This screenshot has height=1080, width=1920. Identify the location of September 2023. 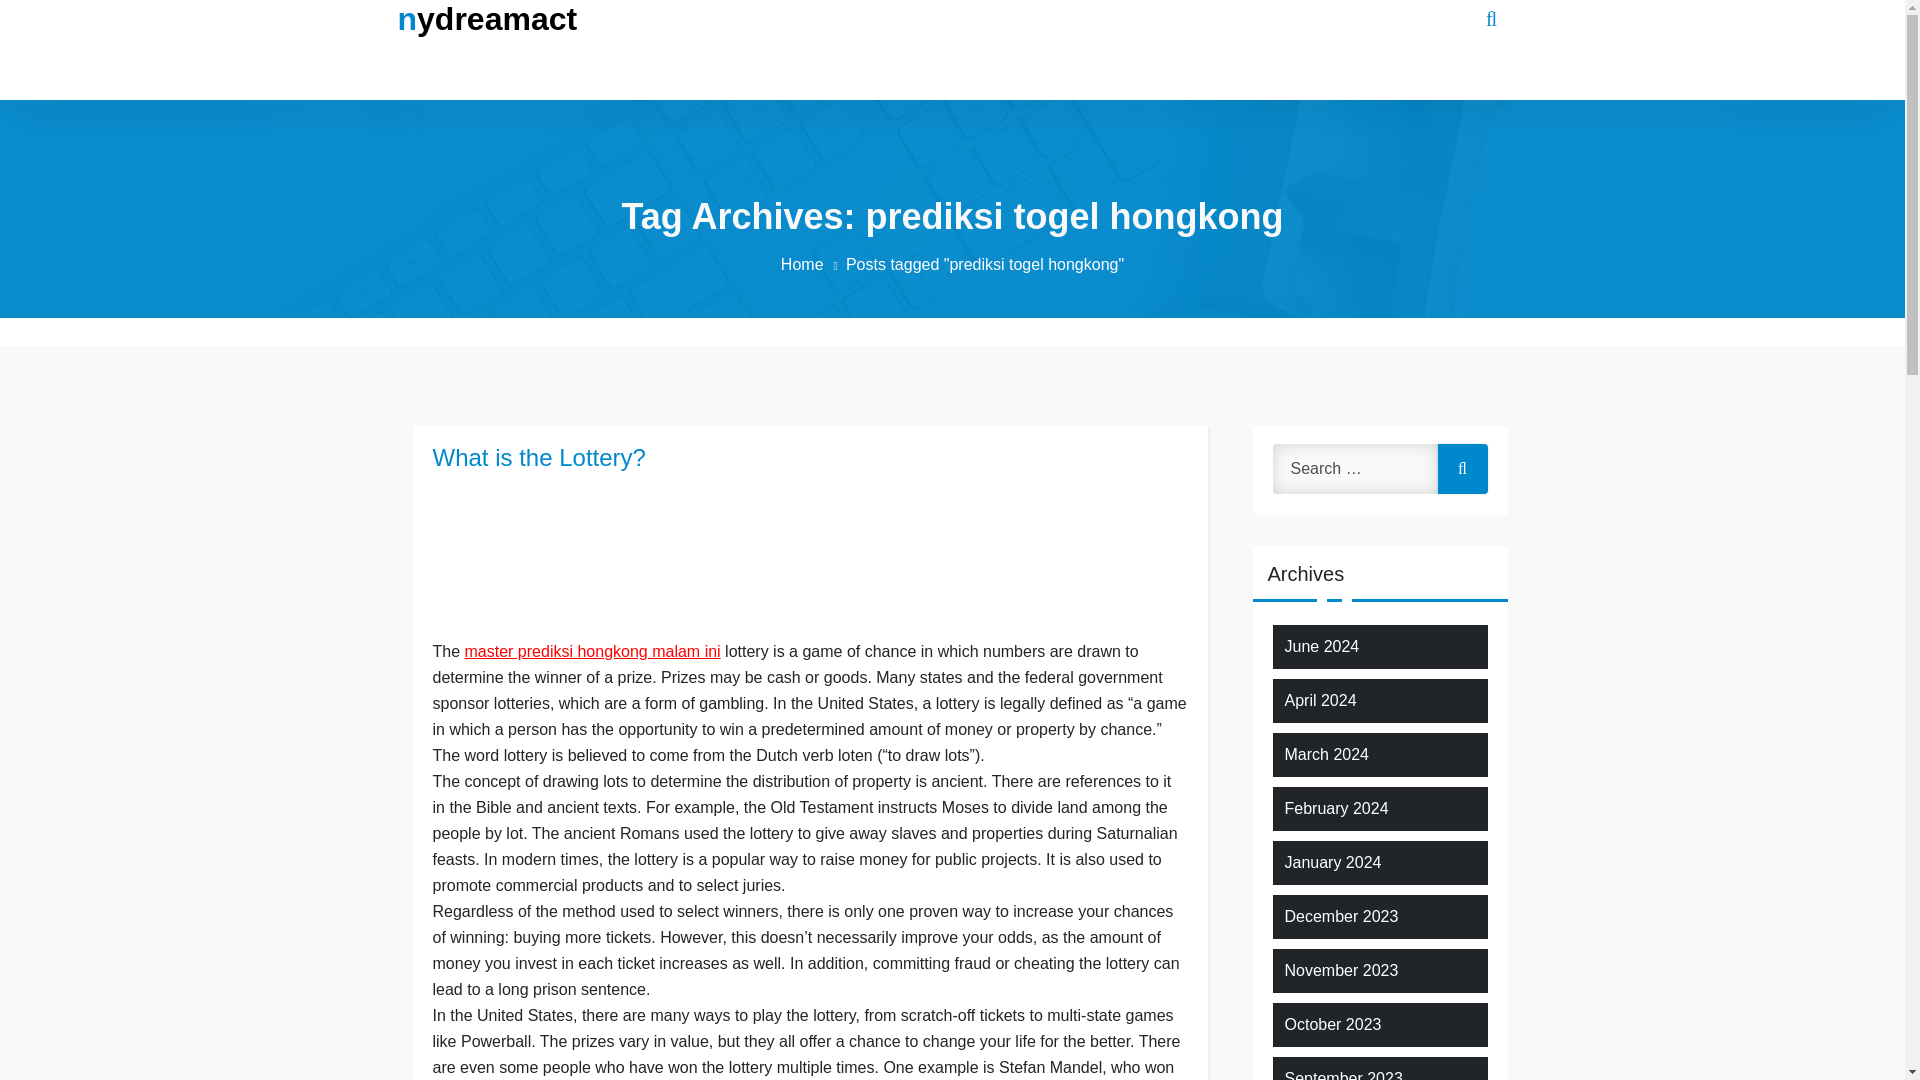
(1342, 1074).